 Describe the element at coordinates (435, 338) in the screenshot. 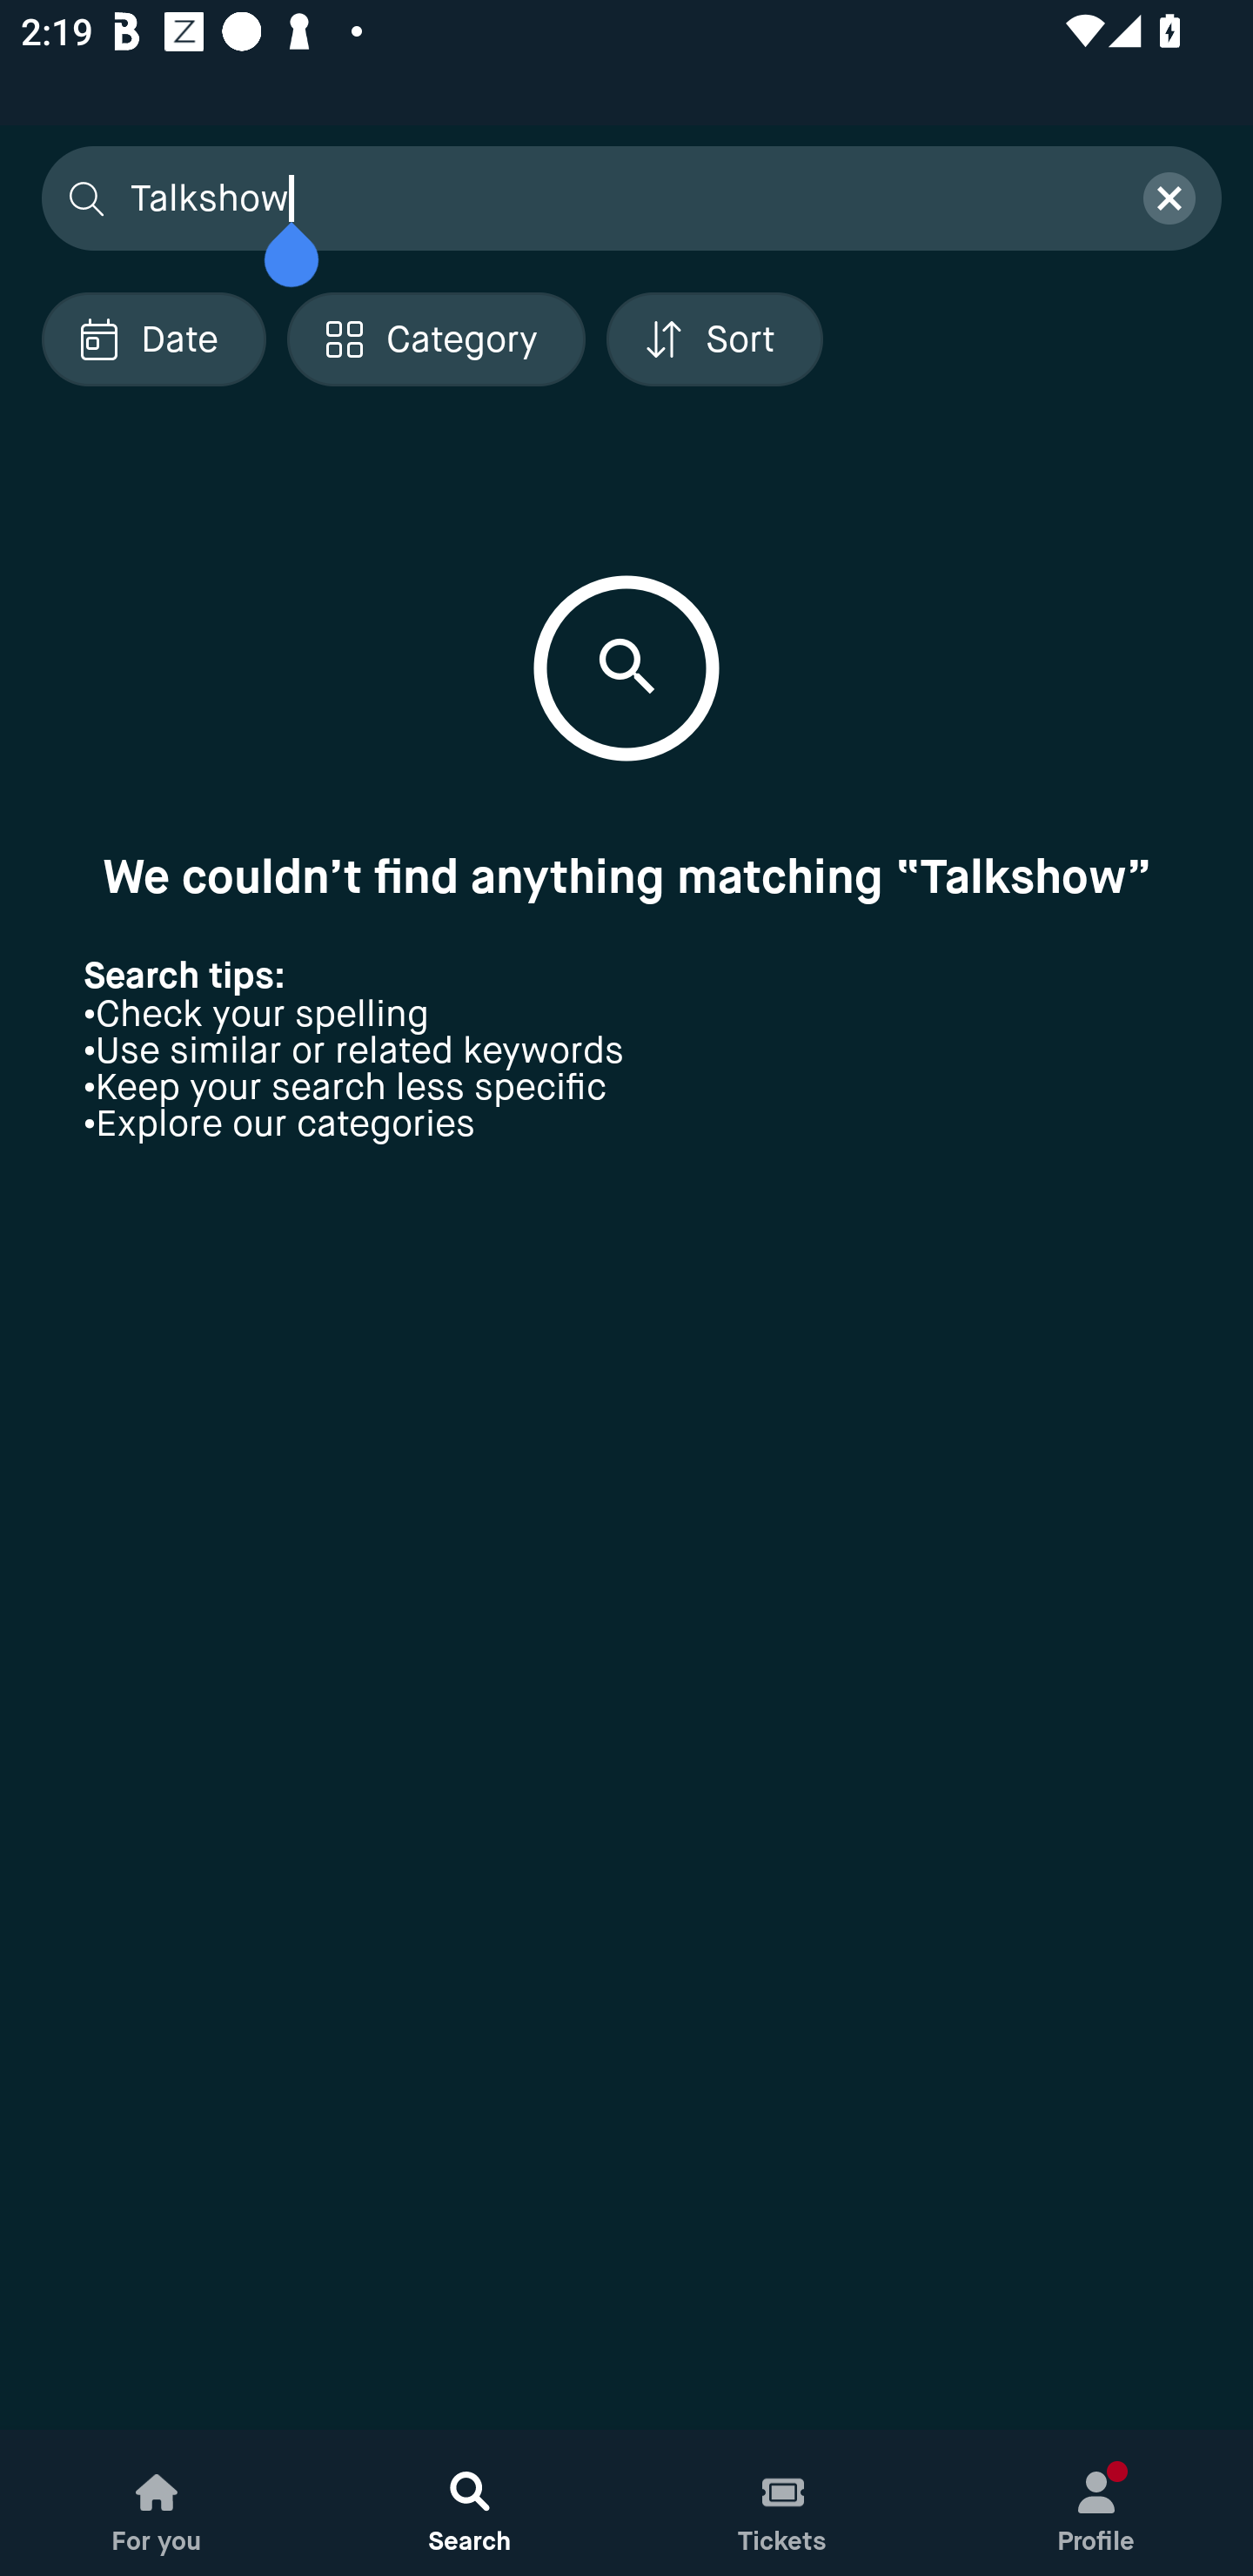

I see `Localized description Category` at that location.